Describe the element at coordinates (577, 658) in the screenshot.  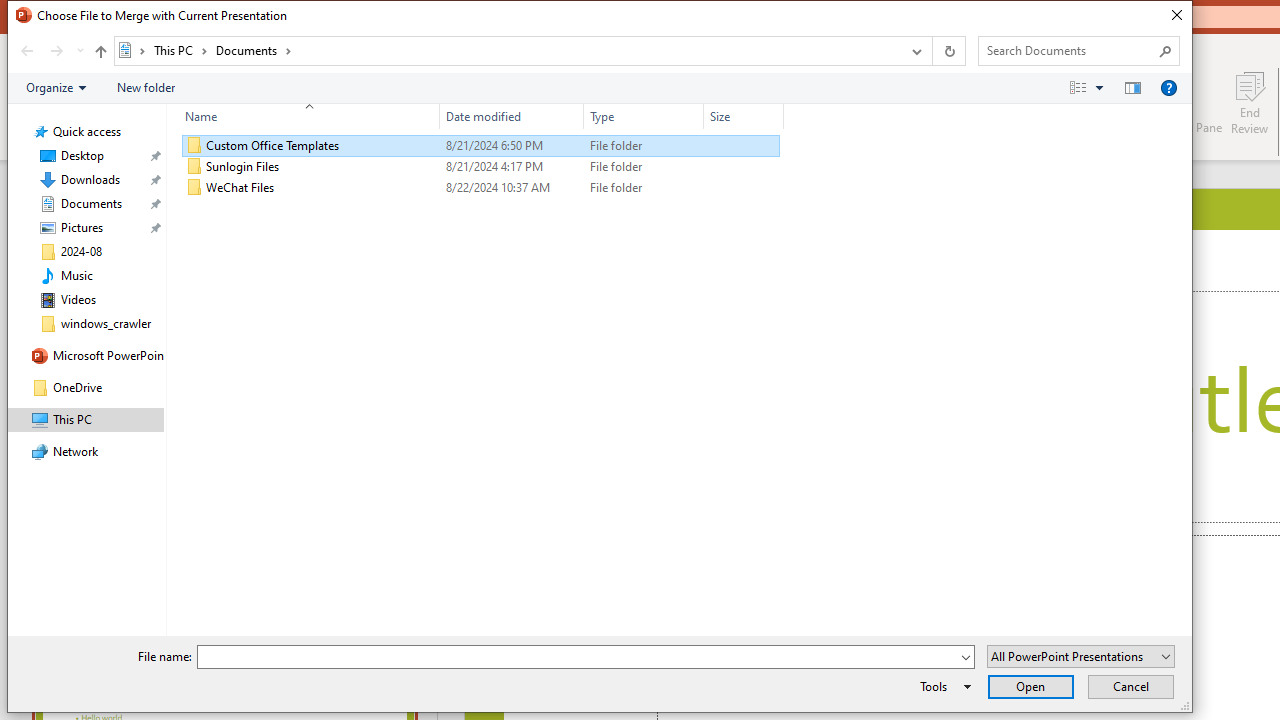
I see `File name:` at that location.